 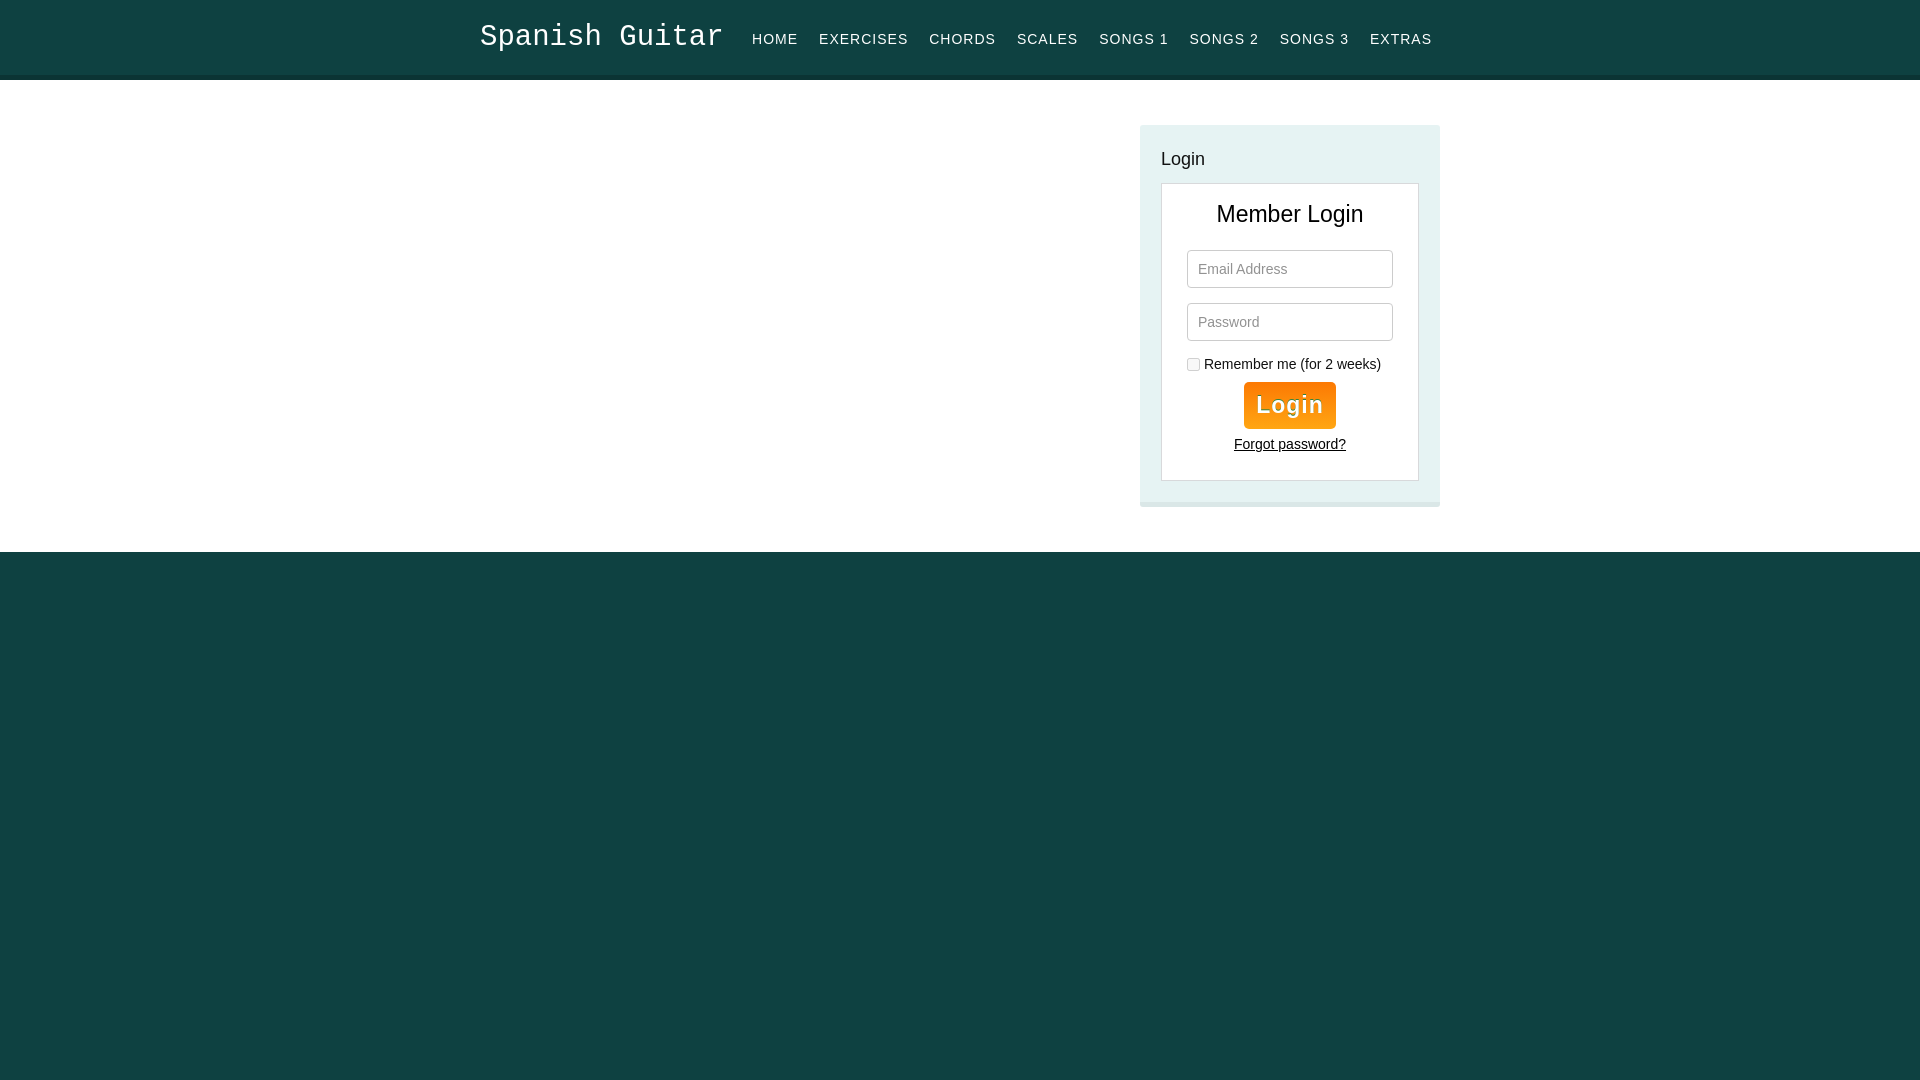 What do you see at coordinates (1048, 38) in the screenshot?
I see `SCALES` at bounding box center [1048, 38].